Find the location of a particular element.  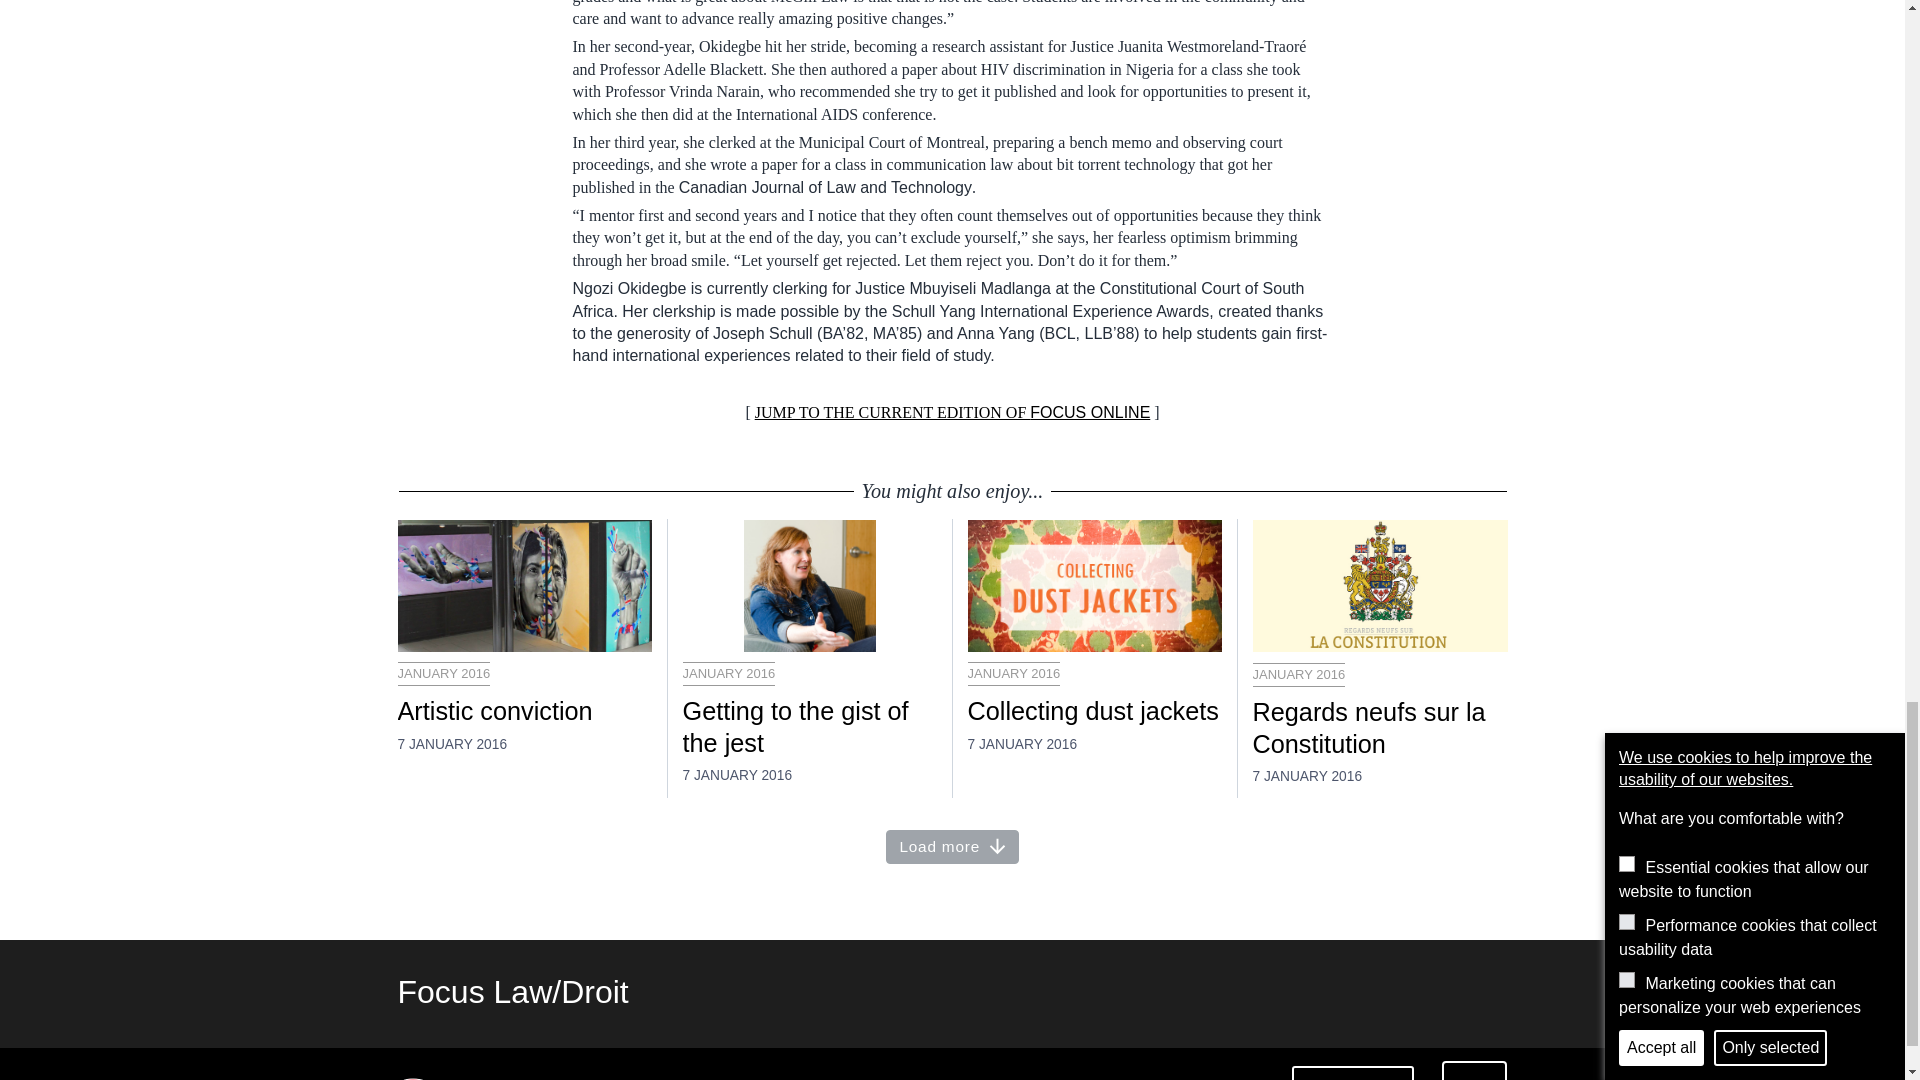

JUMP TO THE CURRENT EDITION OF FOCUS ONLINE is located at coordinates (952, 412).